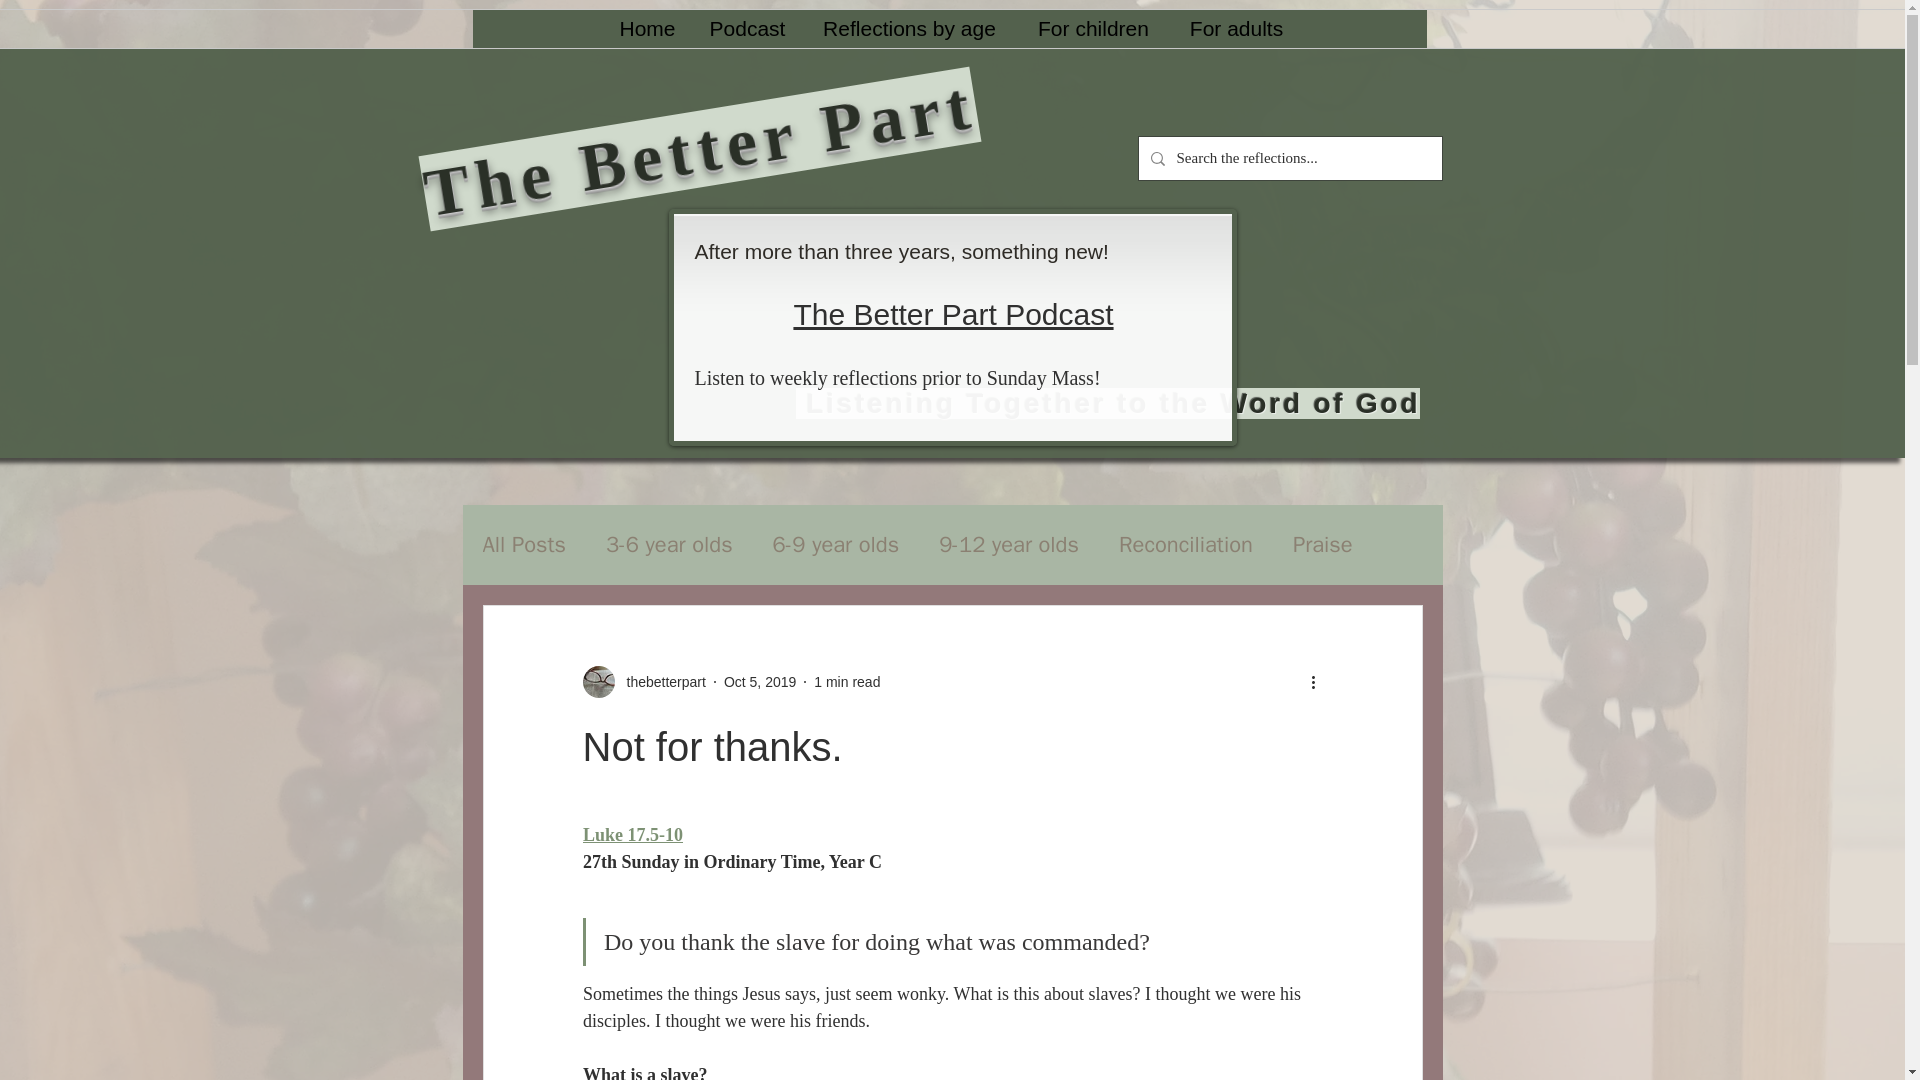 Image resolution: width=1920 pixels, height=1080 pixels. What do you see at coordinates (760, 682) in the screenshot?
I see `Oct 5, 2019` at bounding box center [760, 682].